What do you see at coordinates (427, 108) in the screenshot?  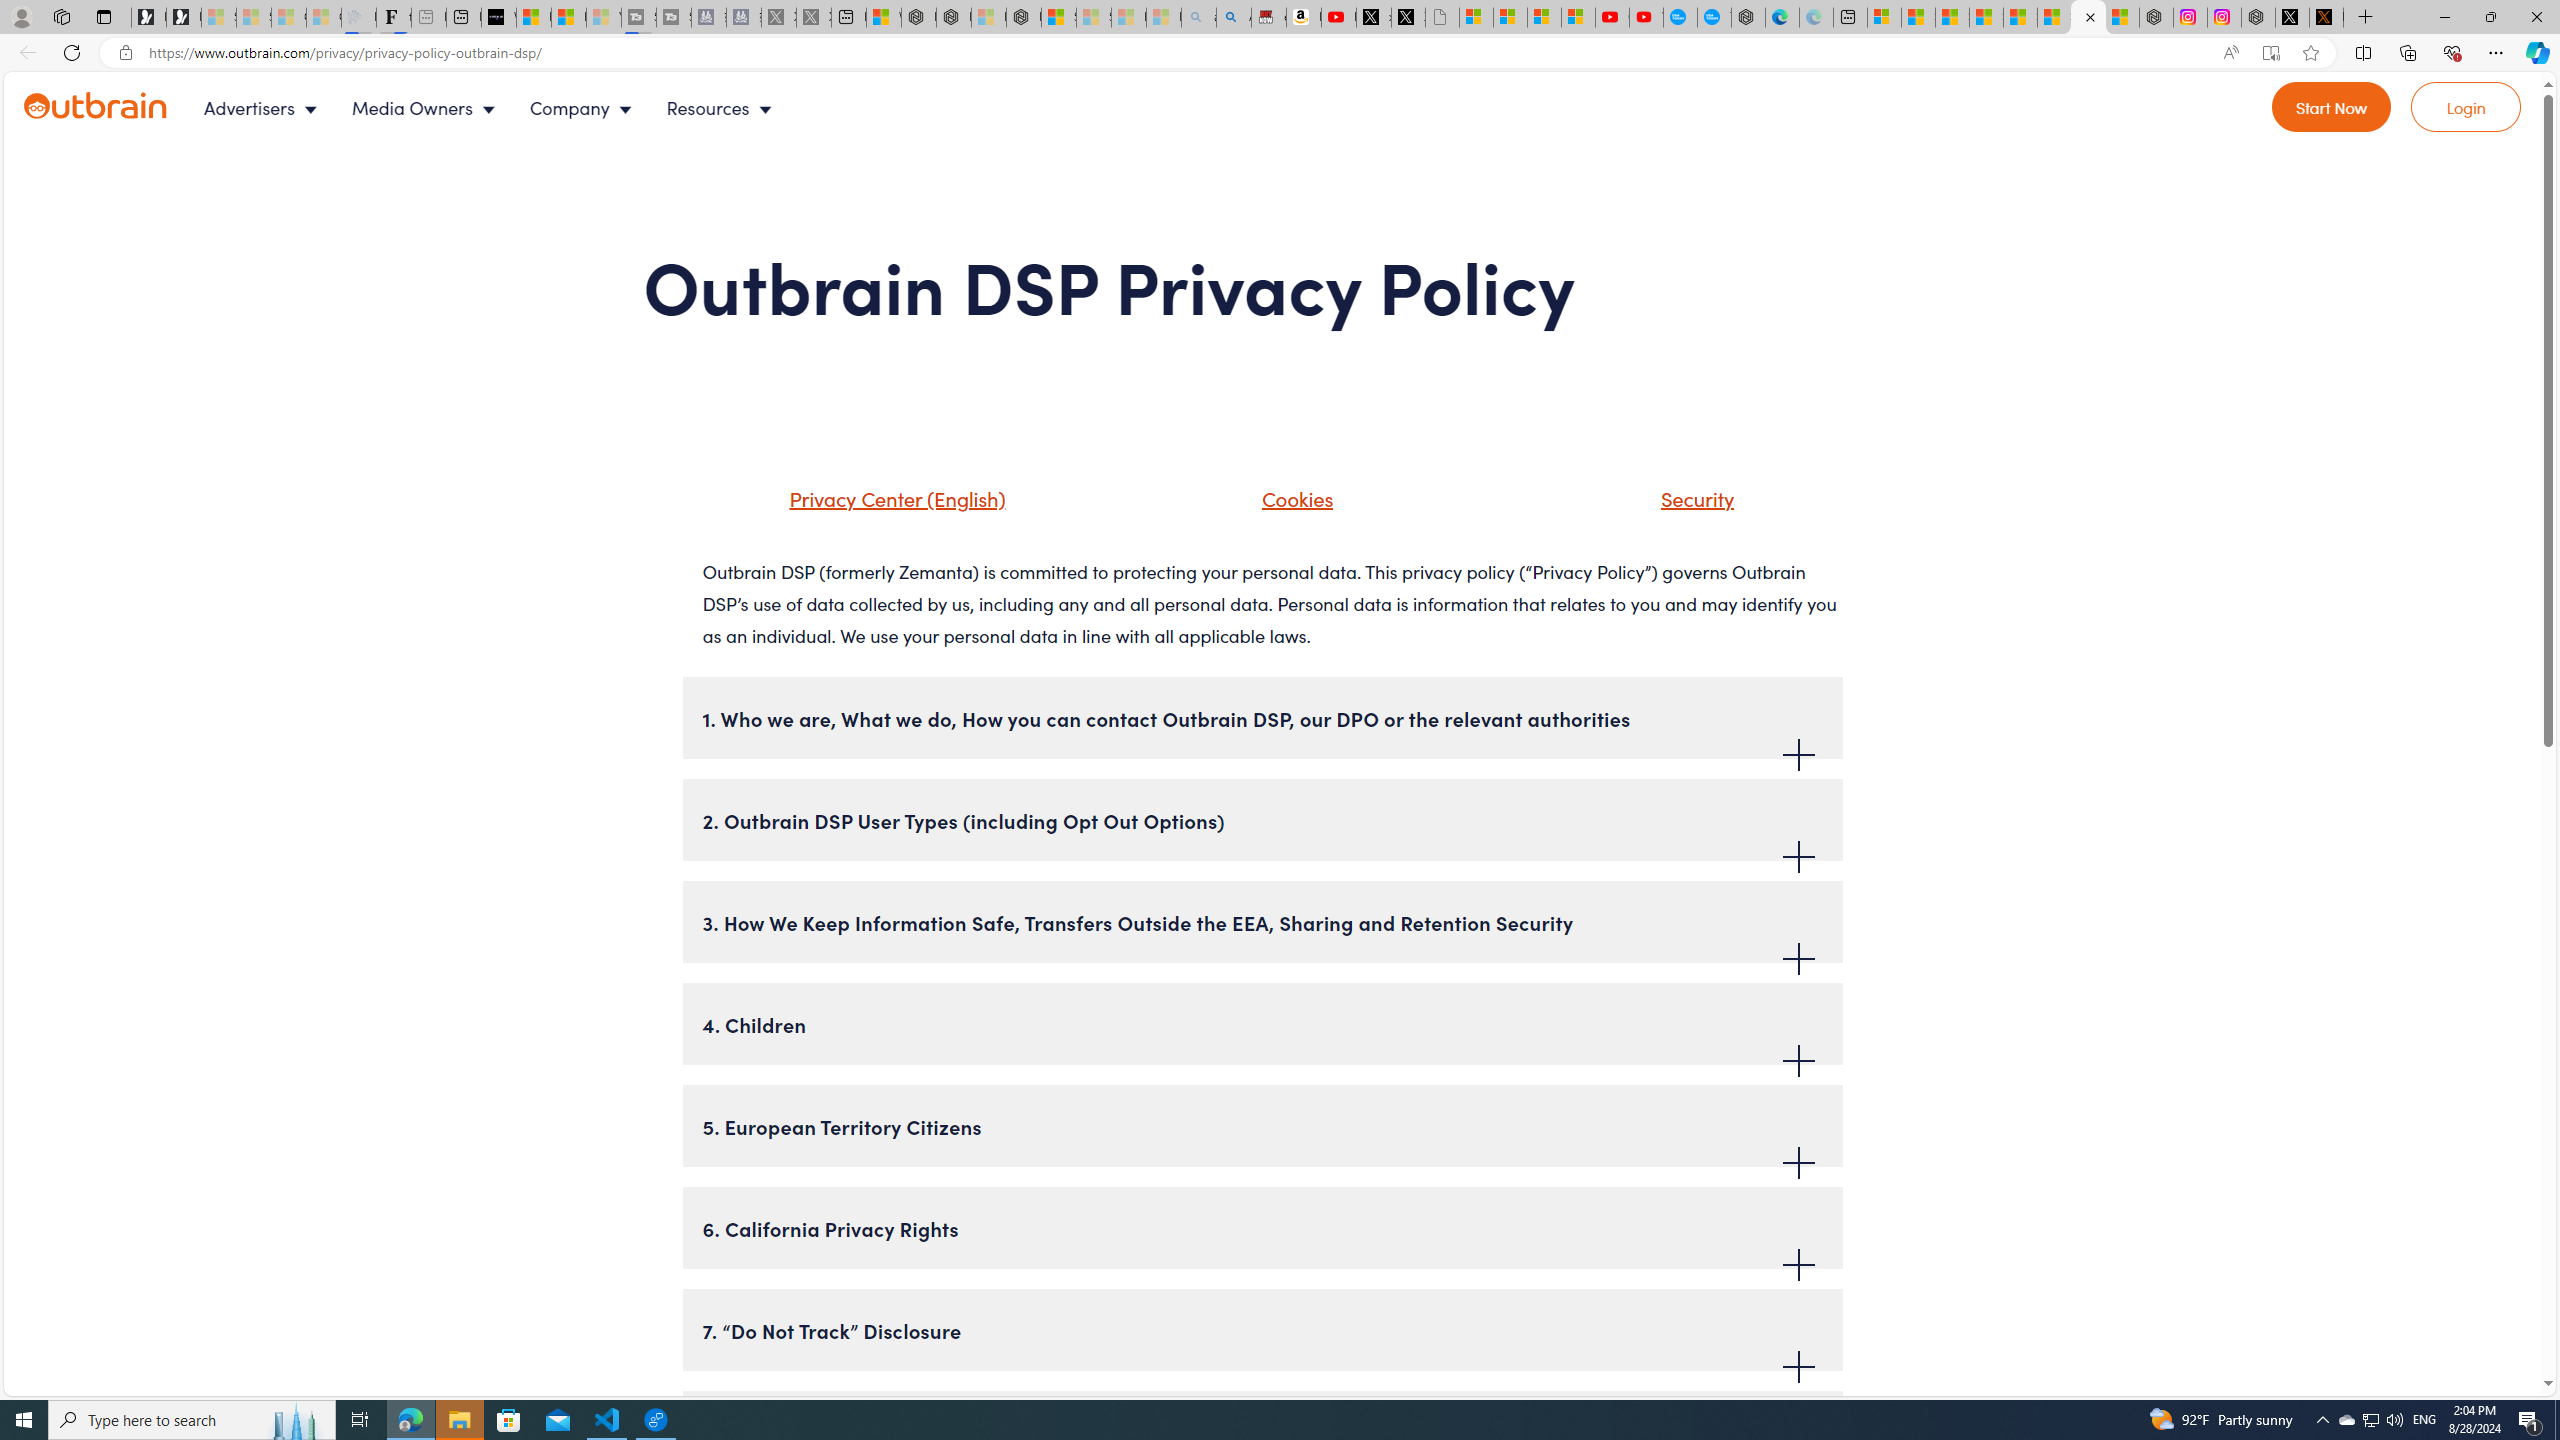 I see `Media Owners` at bounding box center [427, 108].